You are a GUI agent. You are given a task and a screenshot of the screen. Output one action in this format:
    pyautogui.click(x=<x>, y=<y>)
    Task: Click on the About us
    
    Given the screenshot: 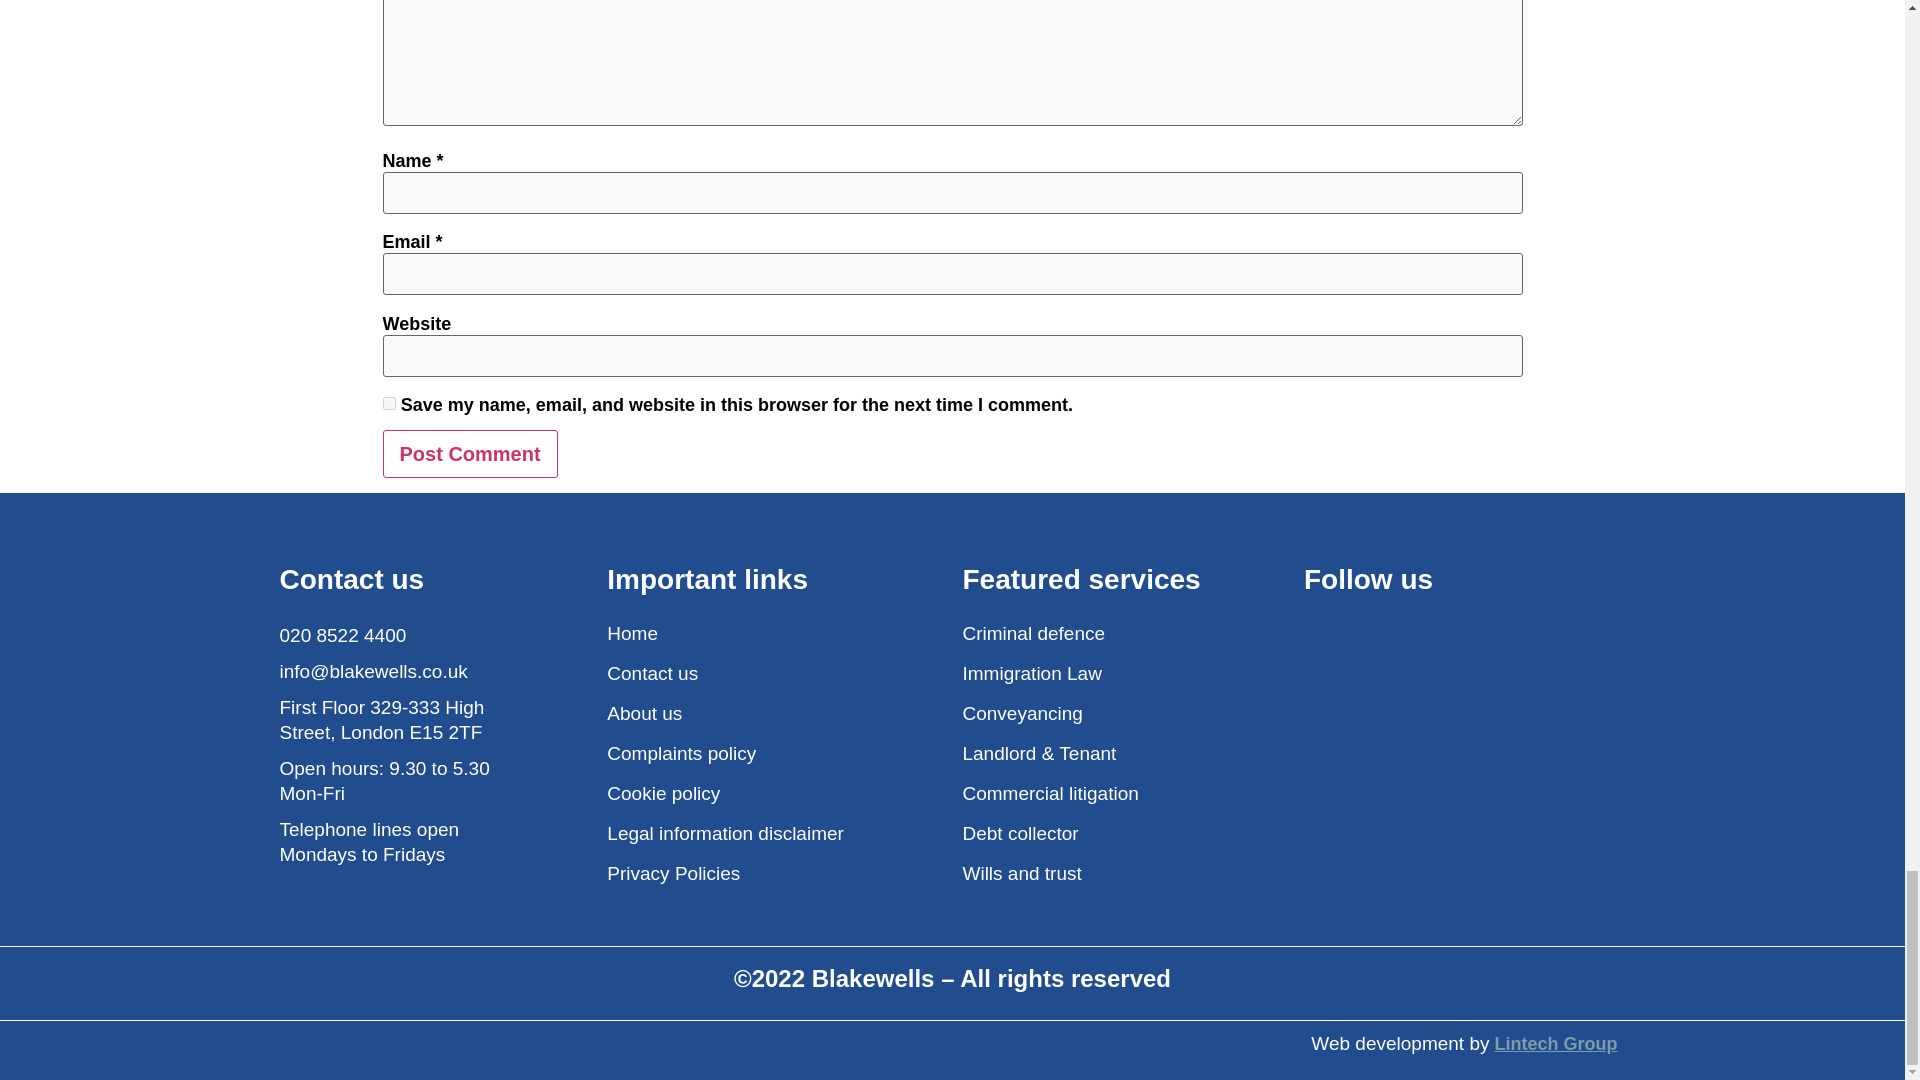 What is the action you would take?
    pyautogui.click(x=774, y=712)
    